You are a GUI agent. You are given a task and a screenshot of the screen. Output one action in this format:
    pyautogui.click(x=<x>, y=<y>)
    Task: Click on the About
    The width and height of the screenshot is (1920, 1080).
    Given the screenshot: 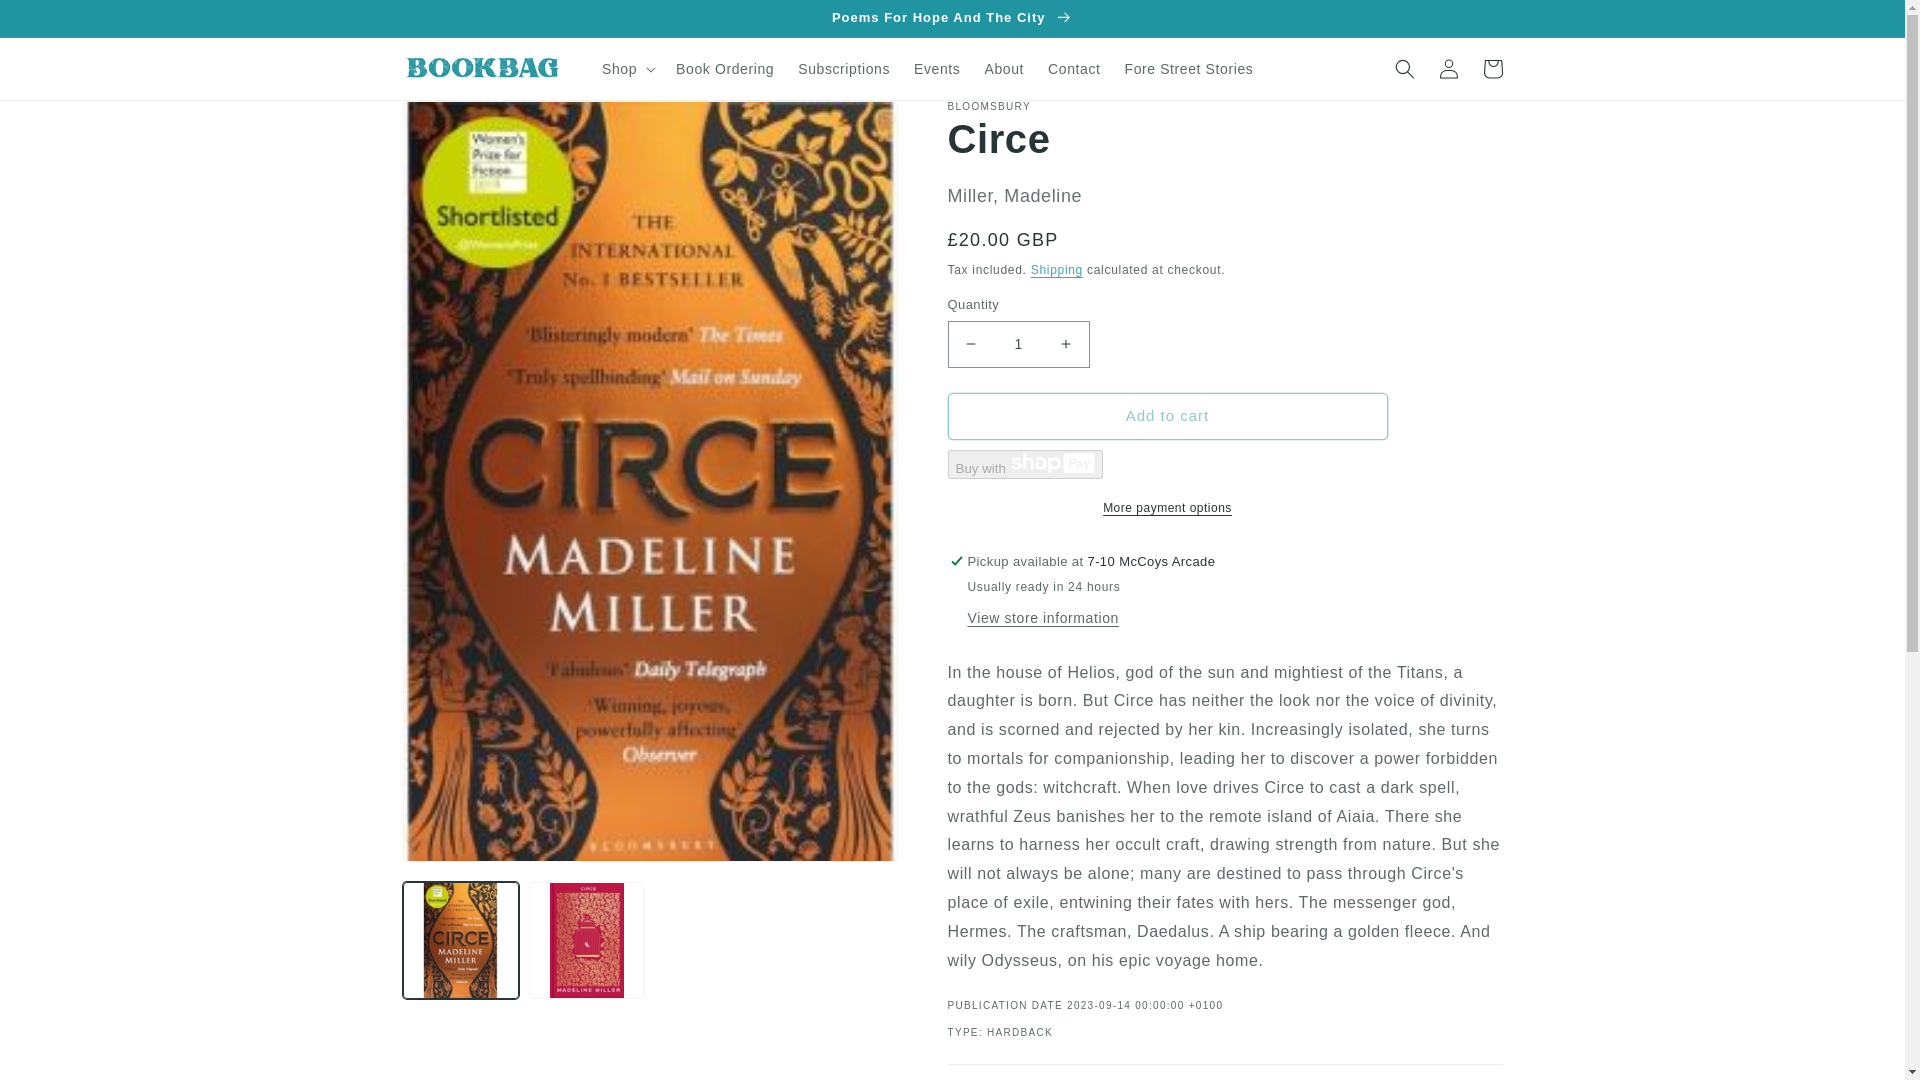 What is the action you would take?
    pyautogui.click(x=1004, y=68)
    